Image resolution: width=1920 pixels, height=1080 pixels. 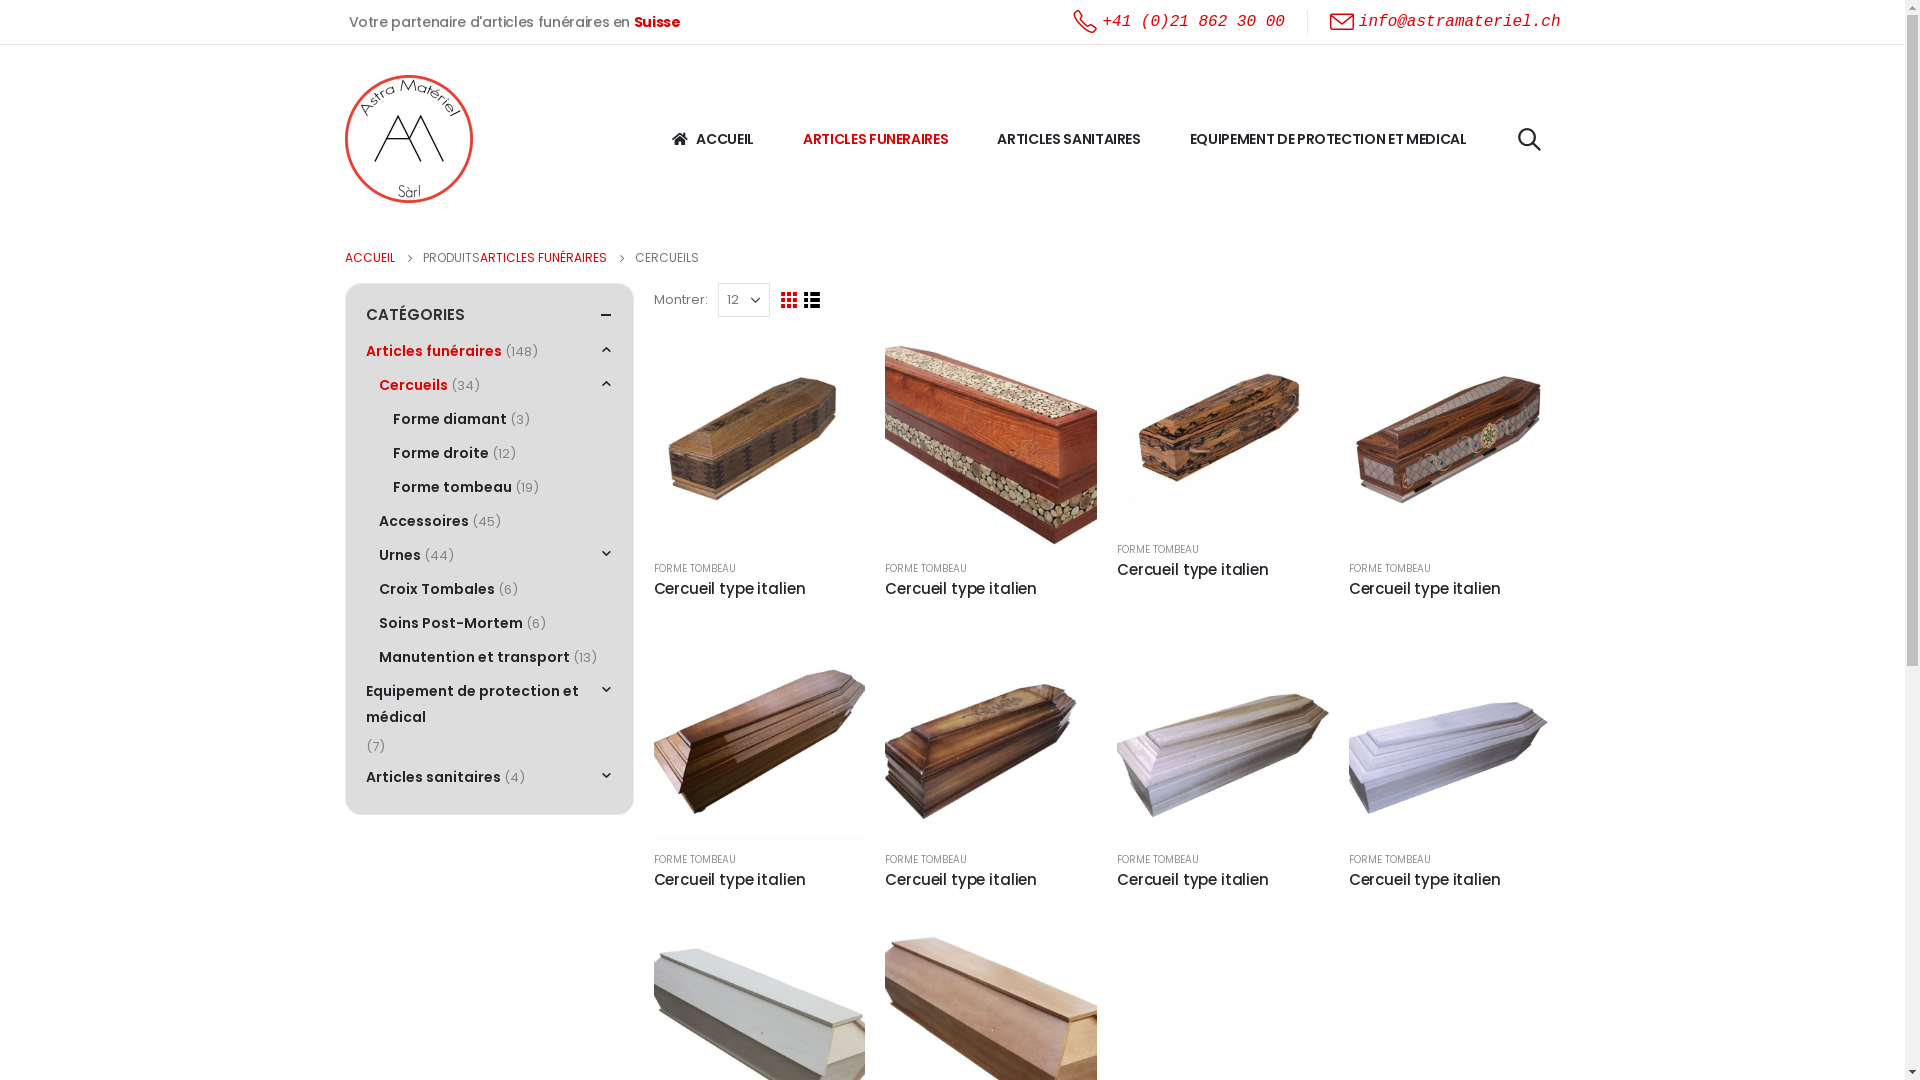 I want to click on FORME TOMBEAU, so click(x=695, y=860).